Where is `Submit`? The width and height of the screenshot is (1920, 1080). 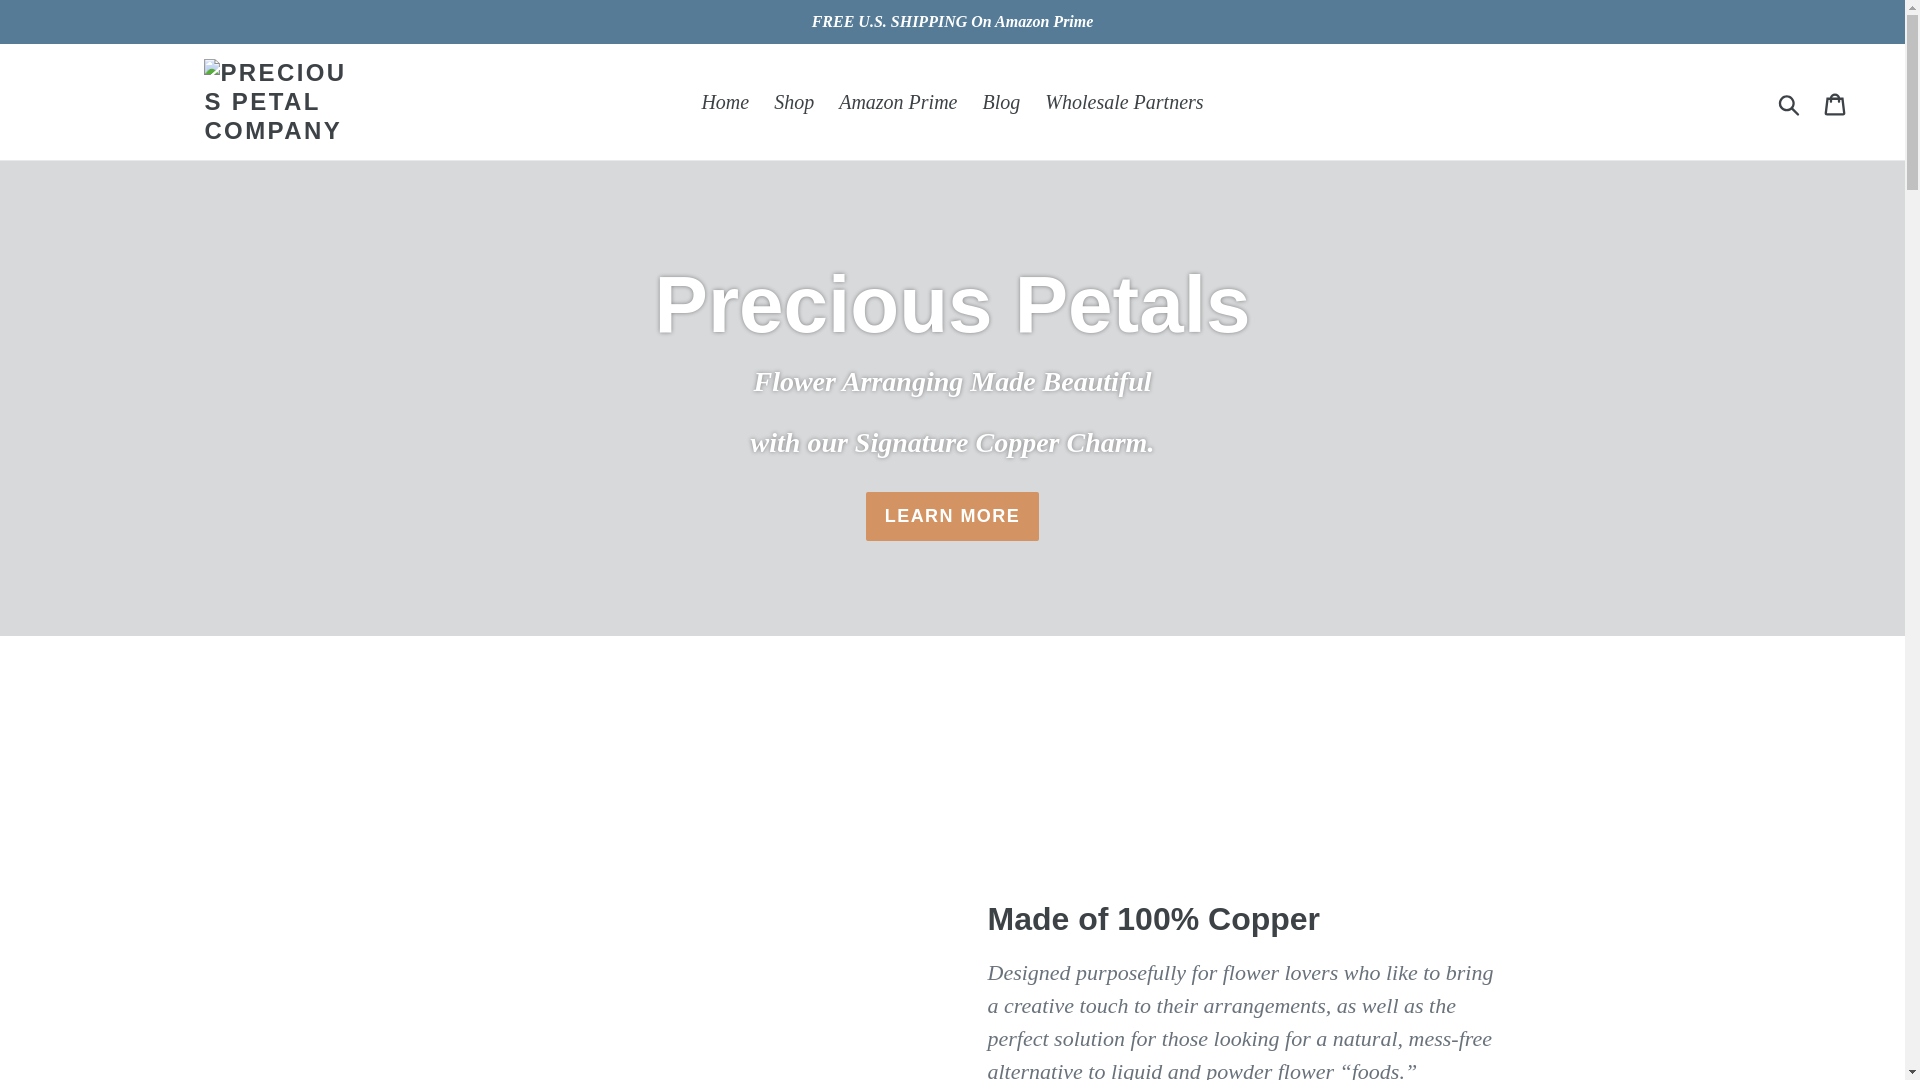 Submit is located at coordinates (1790, 102).